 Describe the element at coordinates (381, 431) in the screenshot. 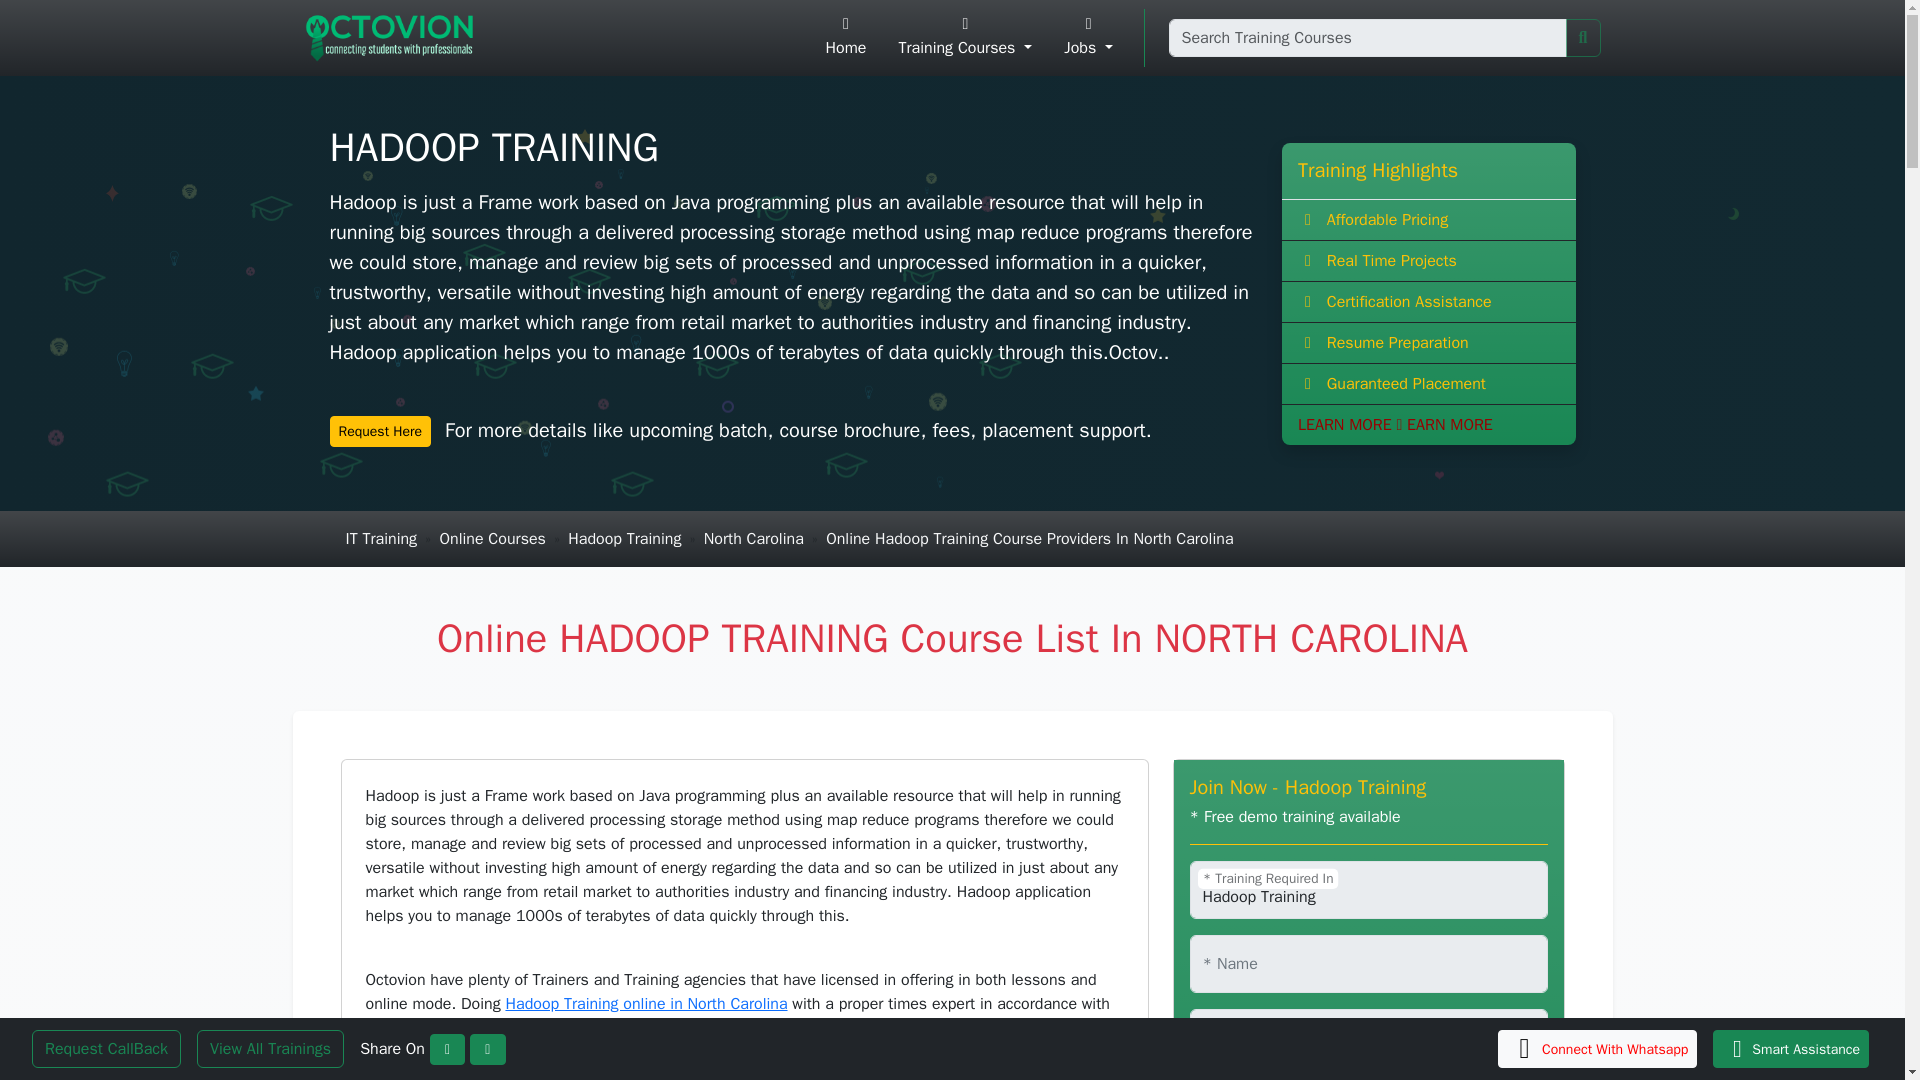

I see `Request Here` at that location.